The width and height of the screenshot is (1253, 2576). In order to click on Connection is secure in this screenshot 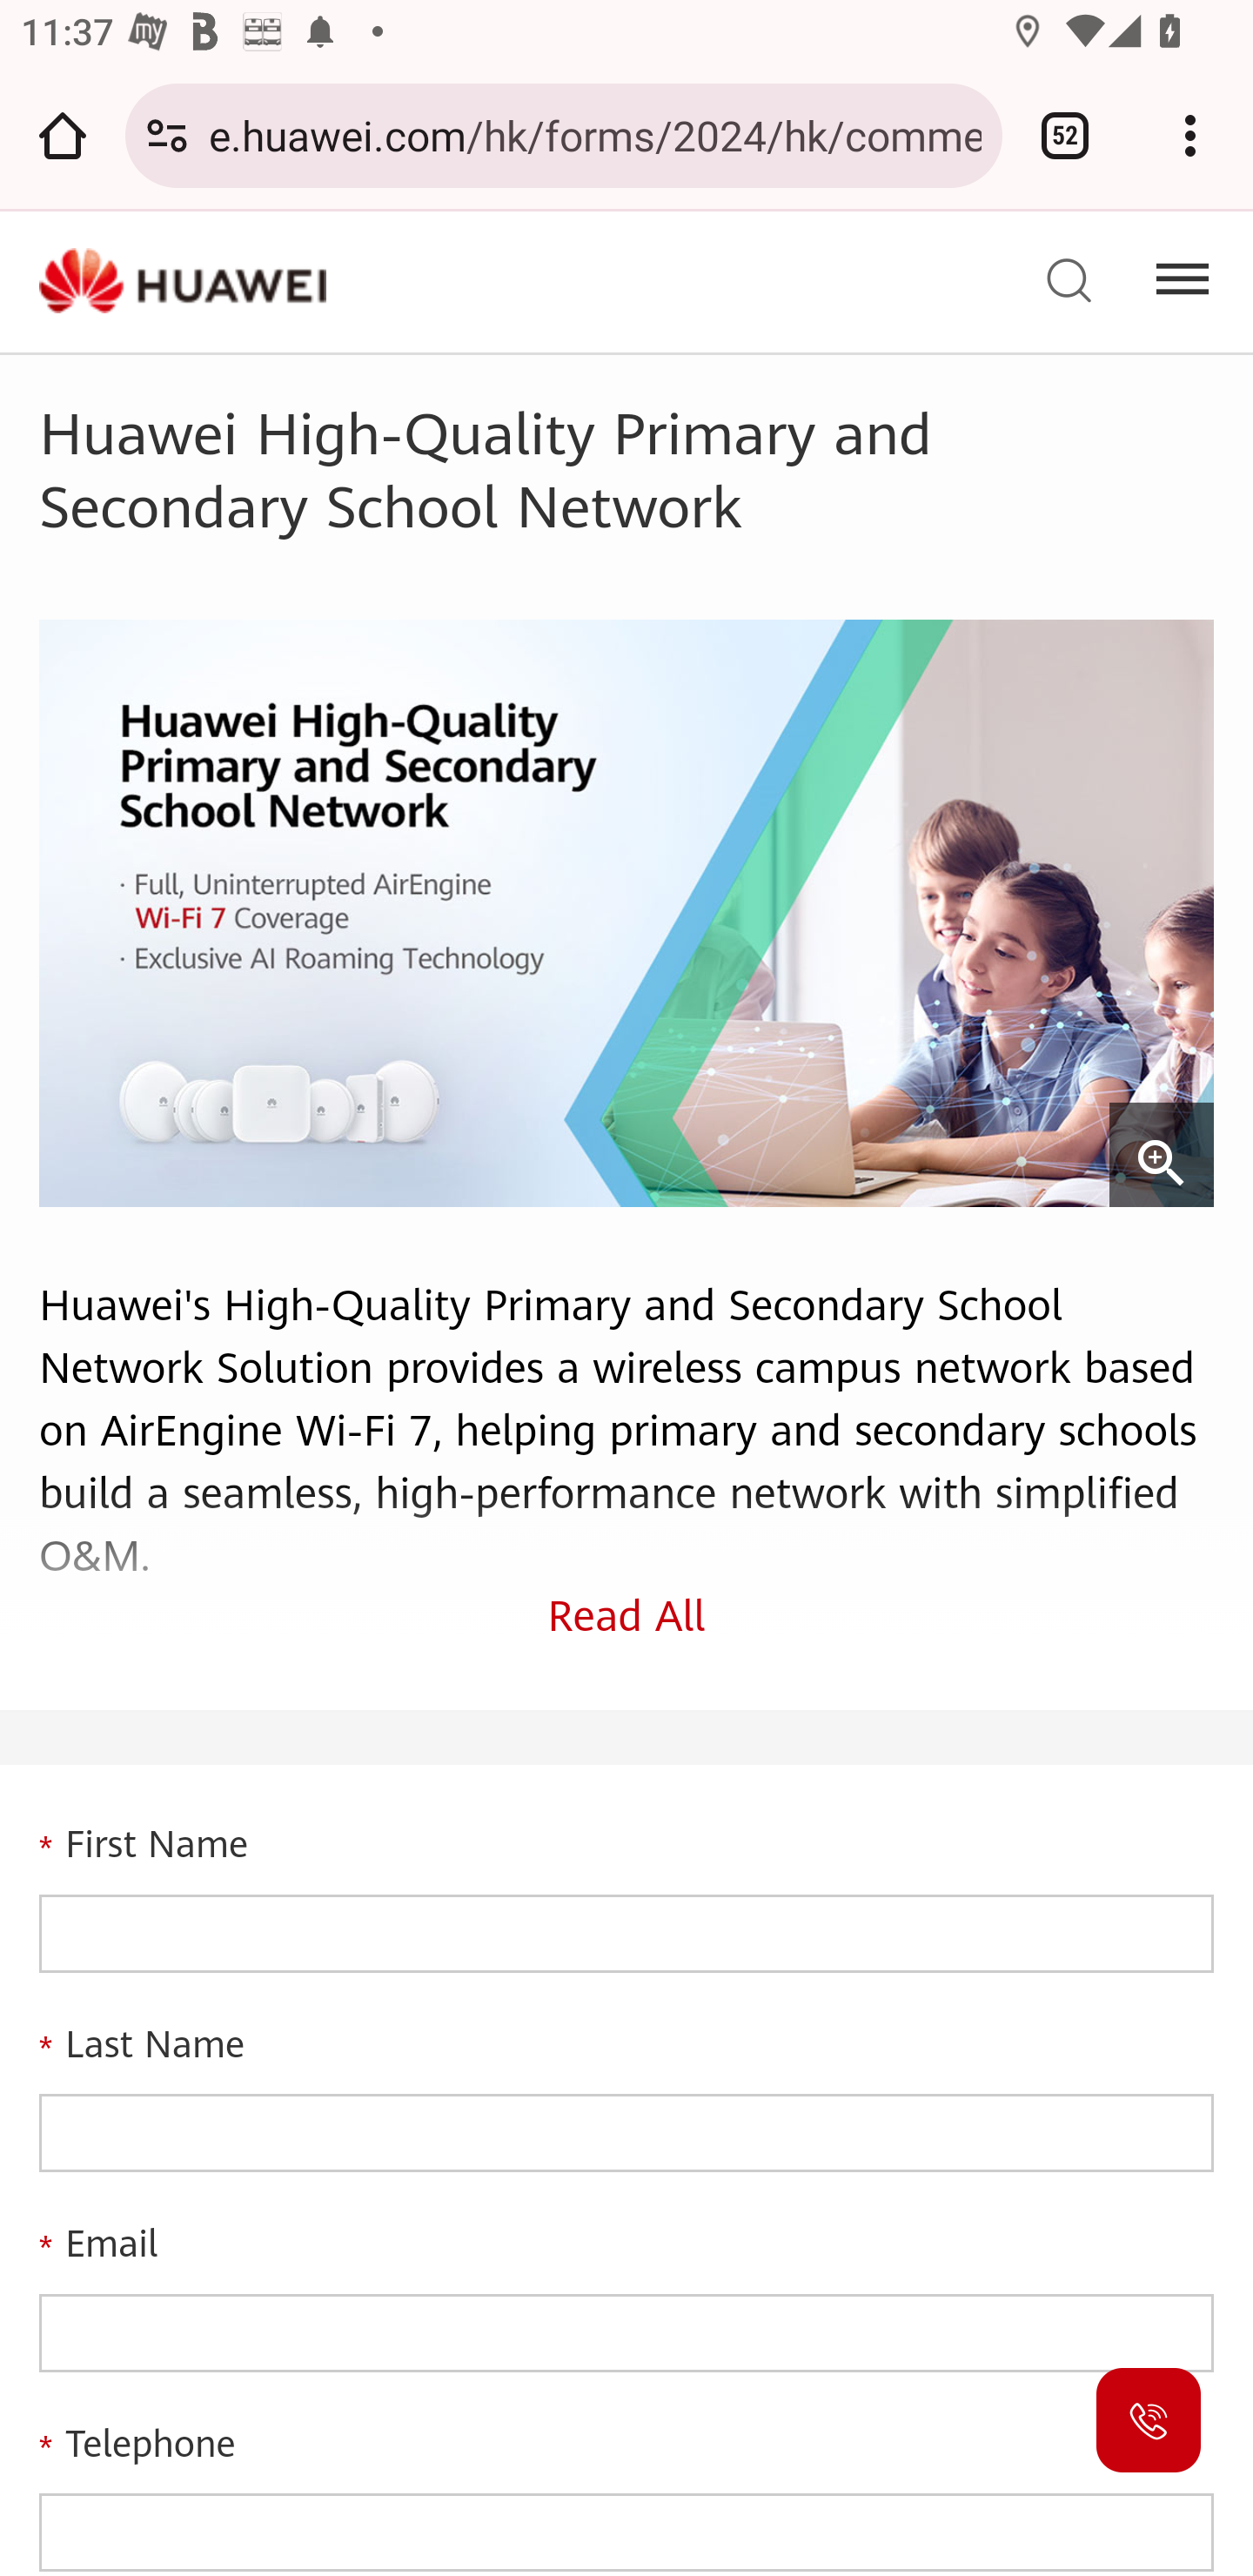, I will do `click(167, 135)`.